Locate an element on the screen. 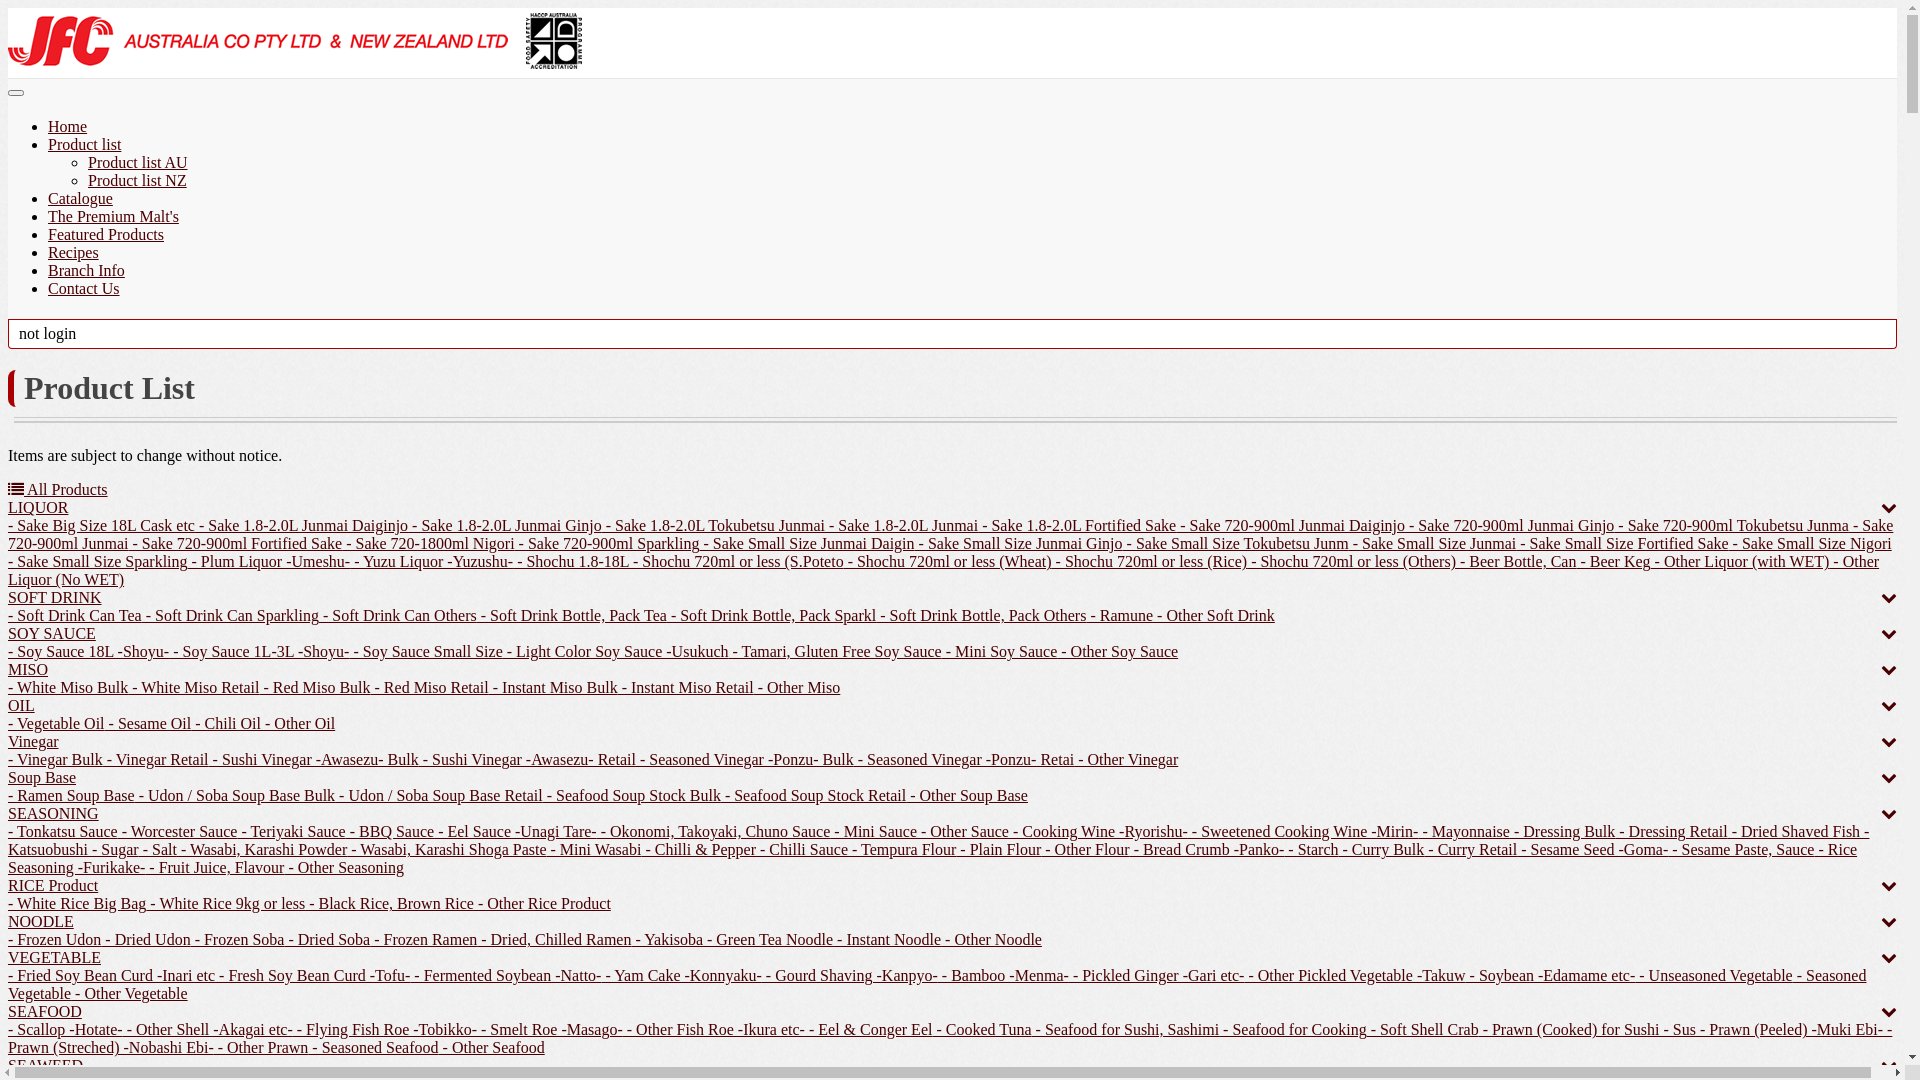 This screenshot has width=1920, height=1080. - Prawn (Streched) -Nobashi Ebi- is located at coordinates (950, 1038).